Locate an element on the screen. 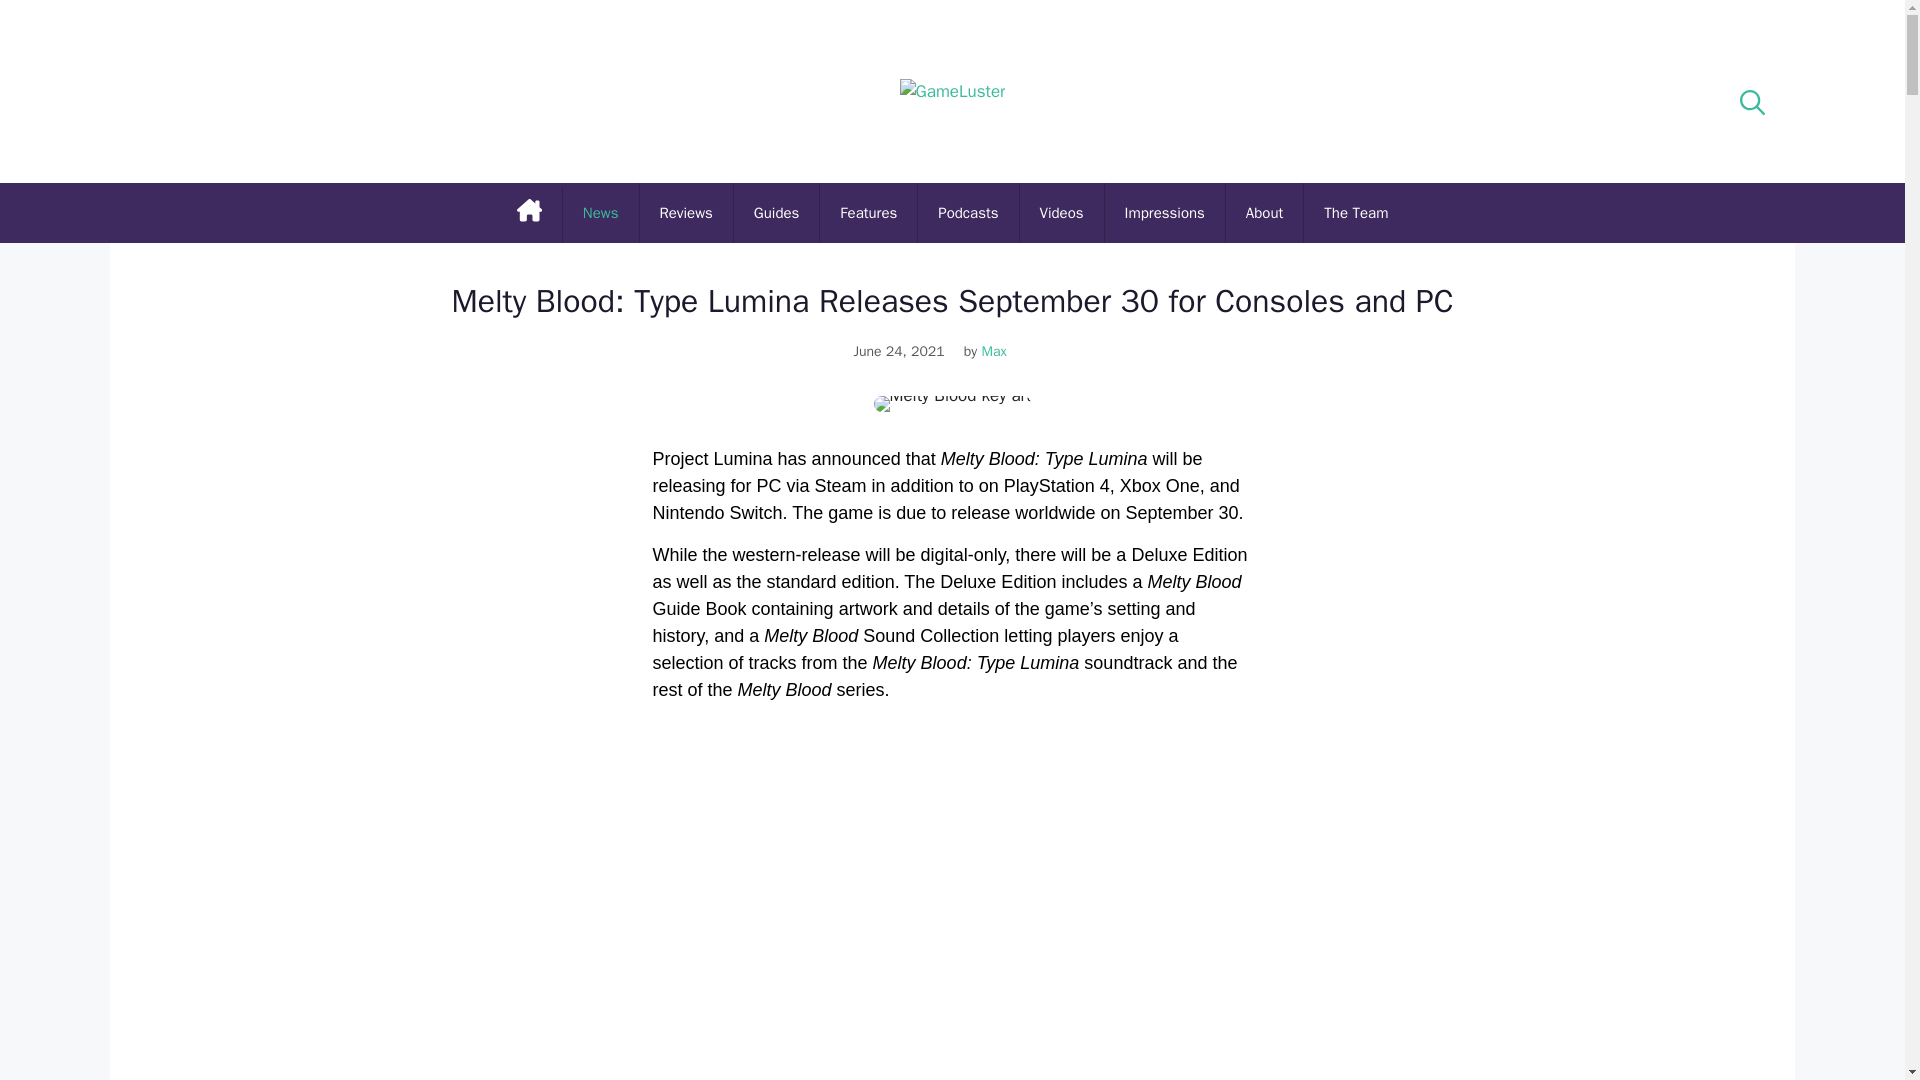  Podcasts is located at coordinates (967, 212).